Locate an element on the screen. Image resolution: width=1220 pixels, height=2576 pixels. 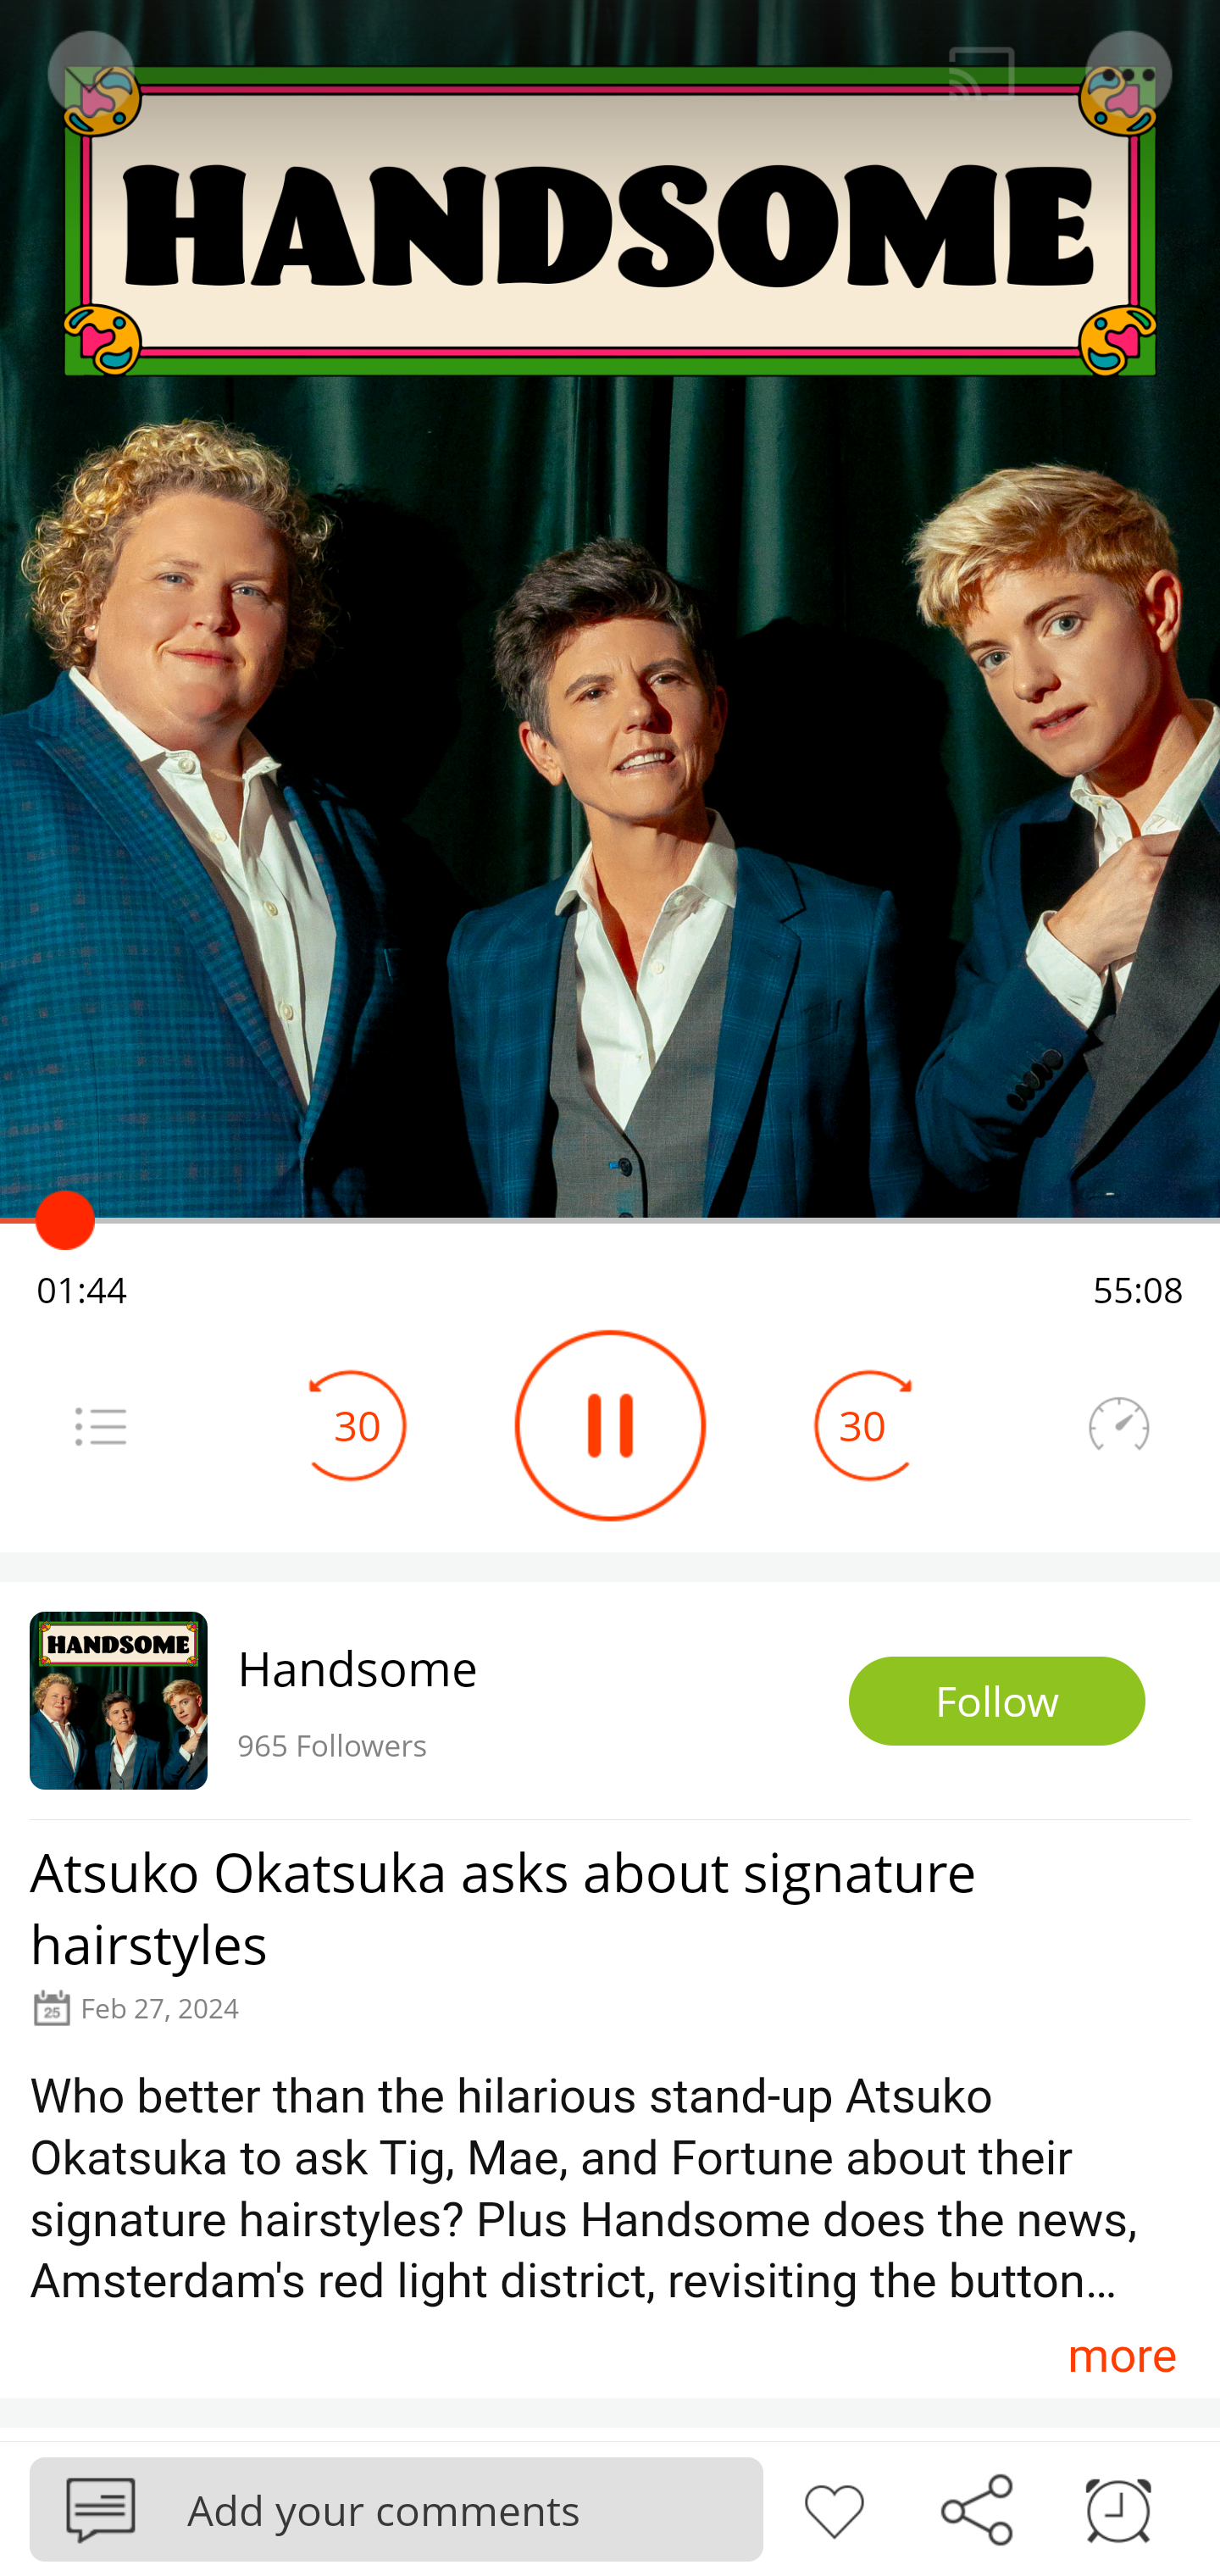
more is located at coordinates (1122, 2354).